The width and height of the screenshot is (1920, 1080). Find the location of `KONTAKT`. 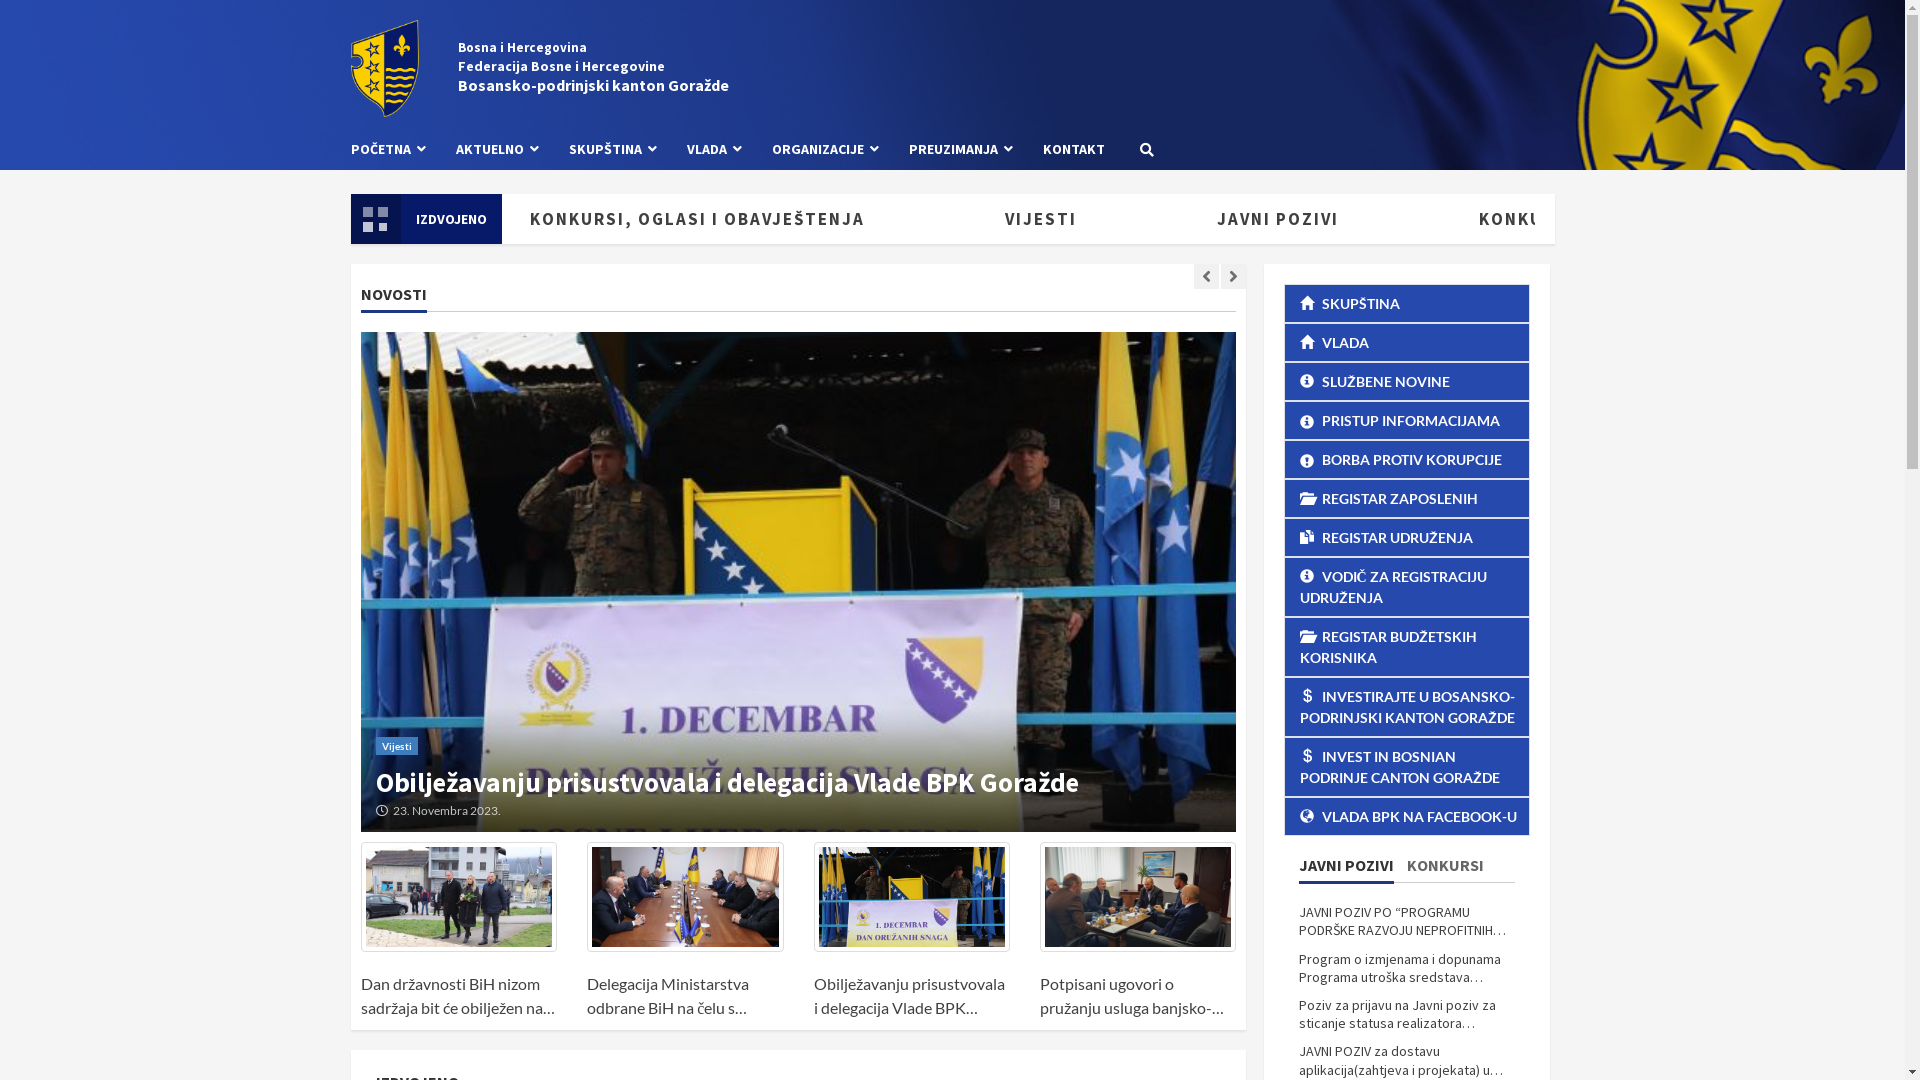

KONTAKT is located at coordinates (1066, 150).